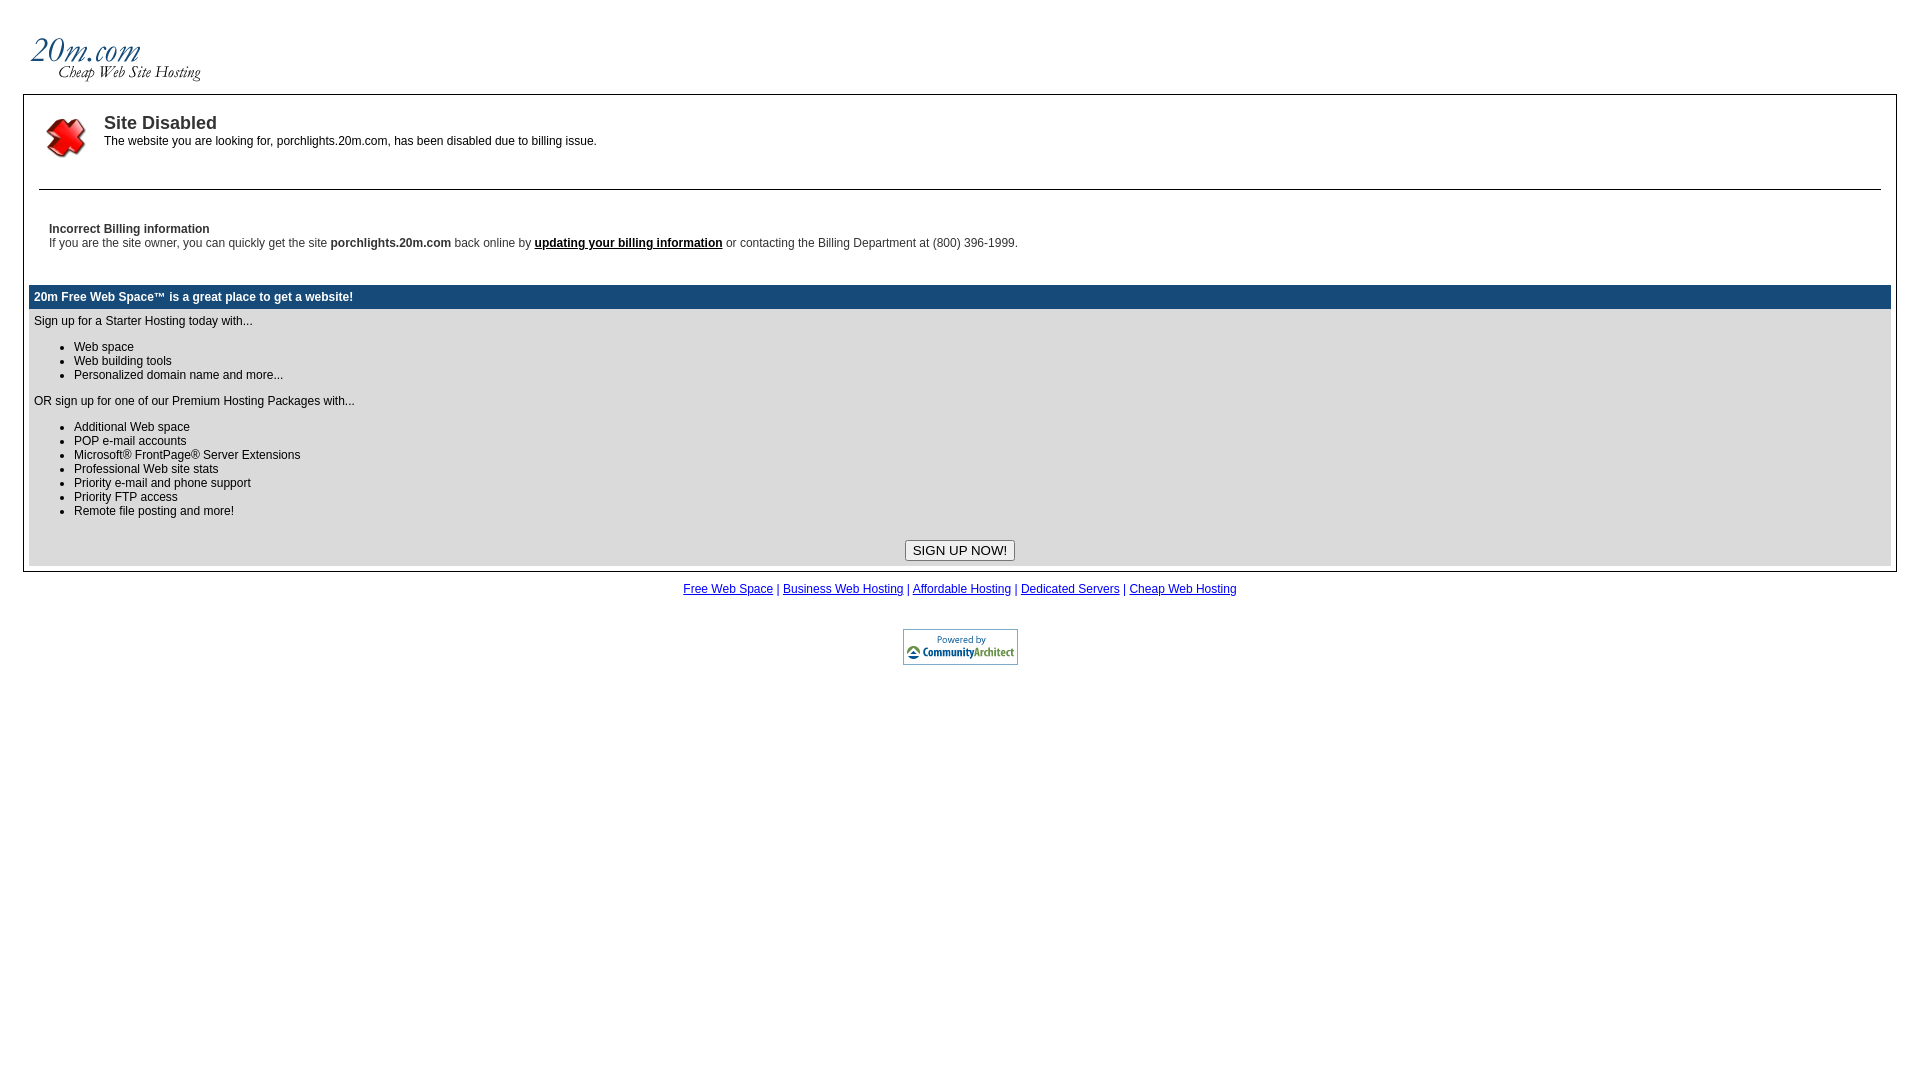  What do you see at coordinates (1182, 589) in the screenshot?
I see `Cheap Web Hosting` at bounding box center [1182, 589].